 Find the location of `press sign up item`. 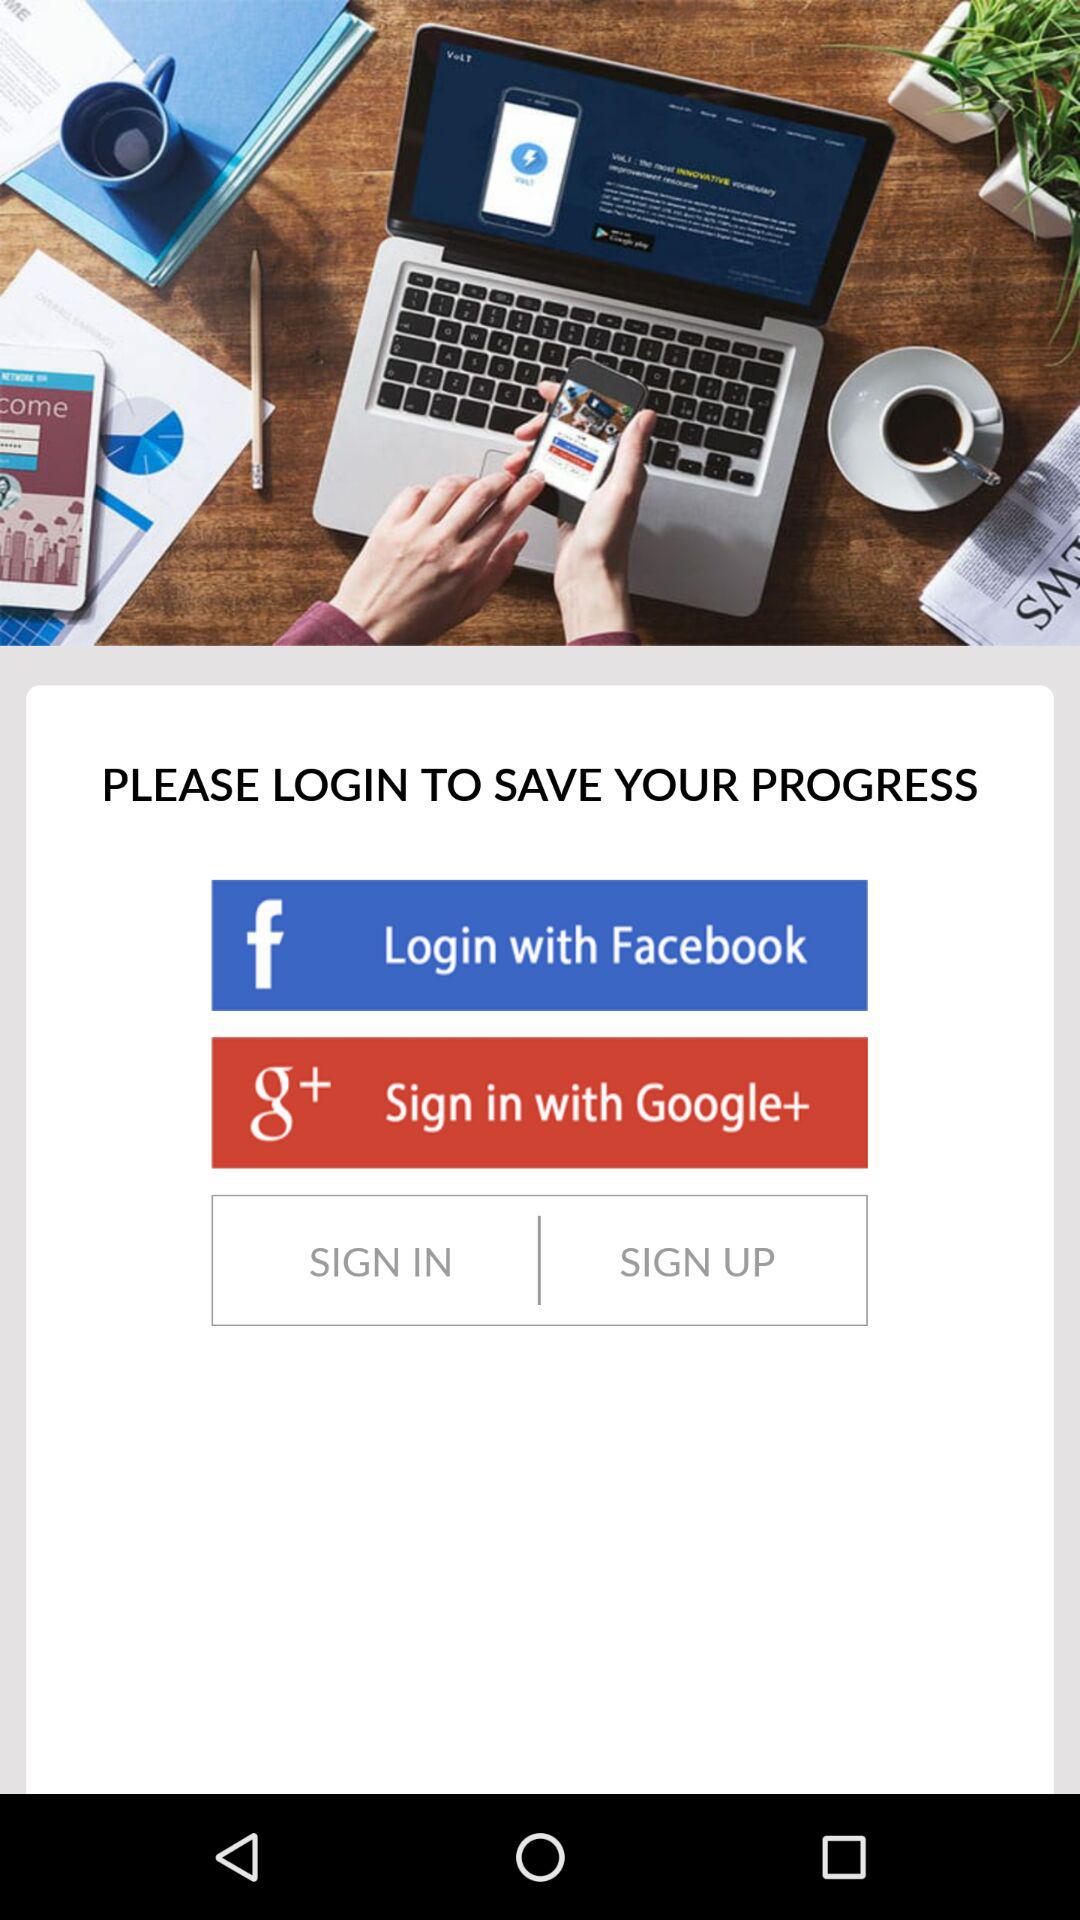

press sign up item is located at coordinates (698, 1260).